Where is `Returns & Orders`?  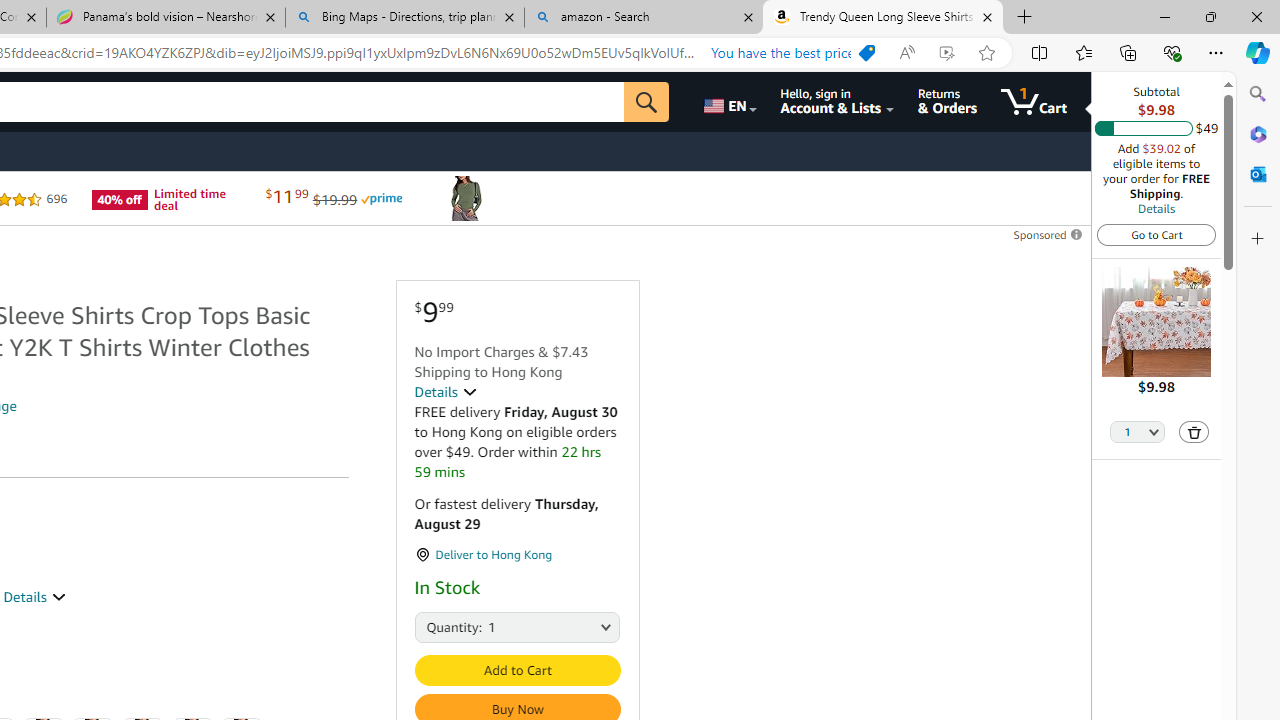
Returns & Orders is located at coordinates (946, 102).